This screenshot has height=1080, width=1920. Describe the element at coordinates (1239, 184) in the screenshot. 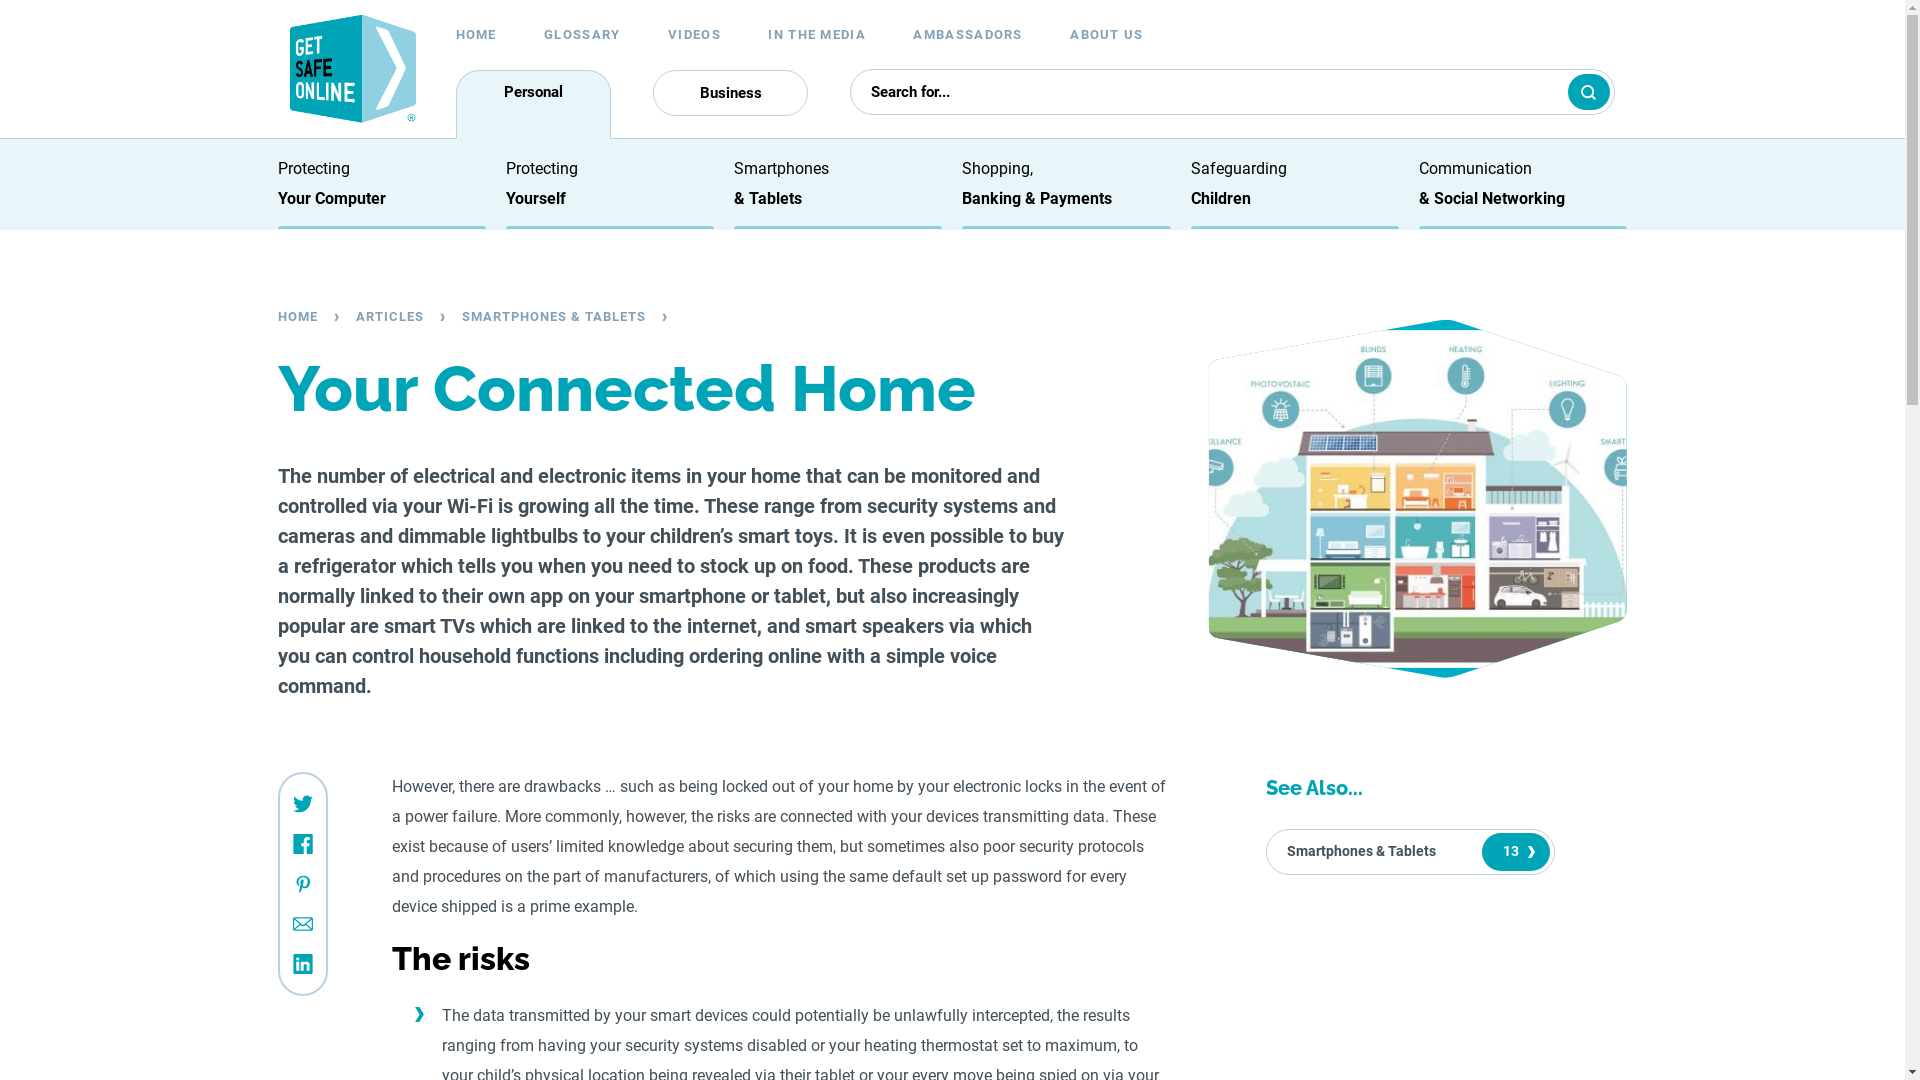

I see `Safeguarding
Children` at that location.